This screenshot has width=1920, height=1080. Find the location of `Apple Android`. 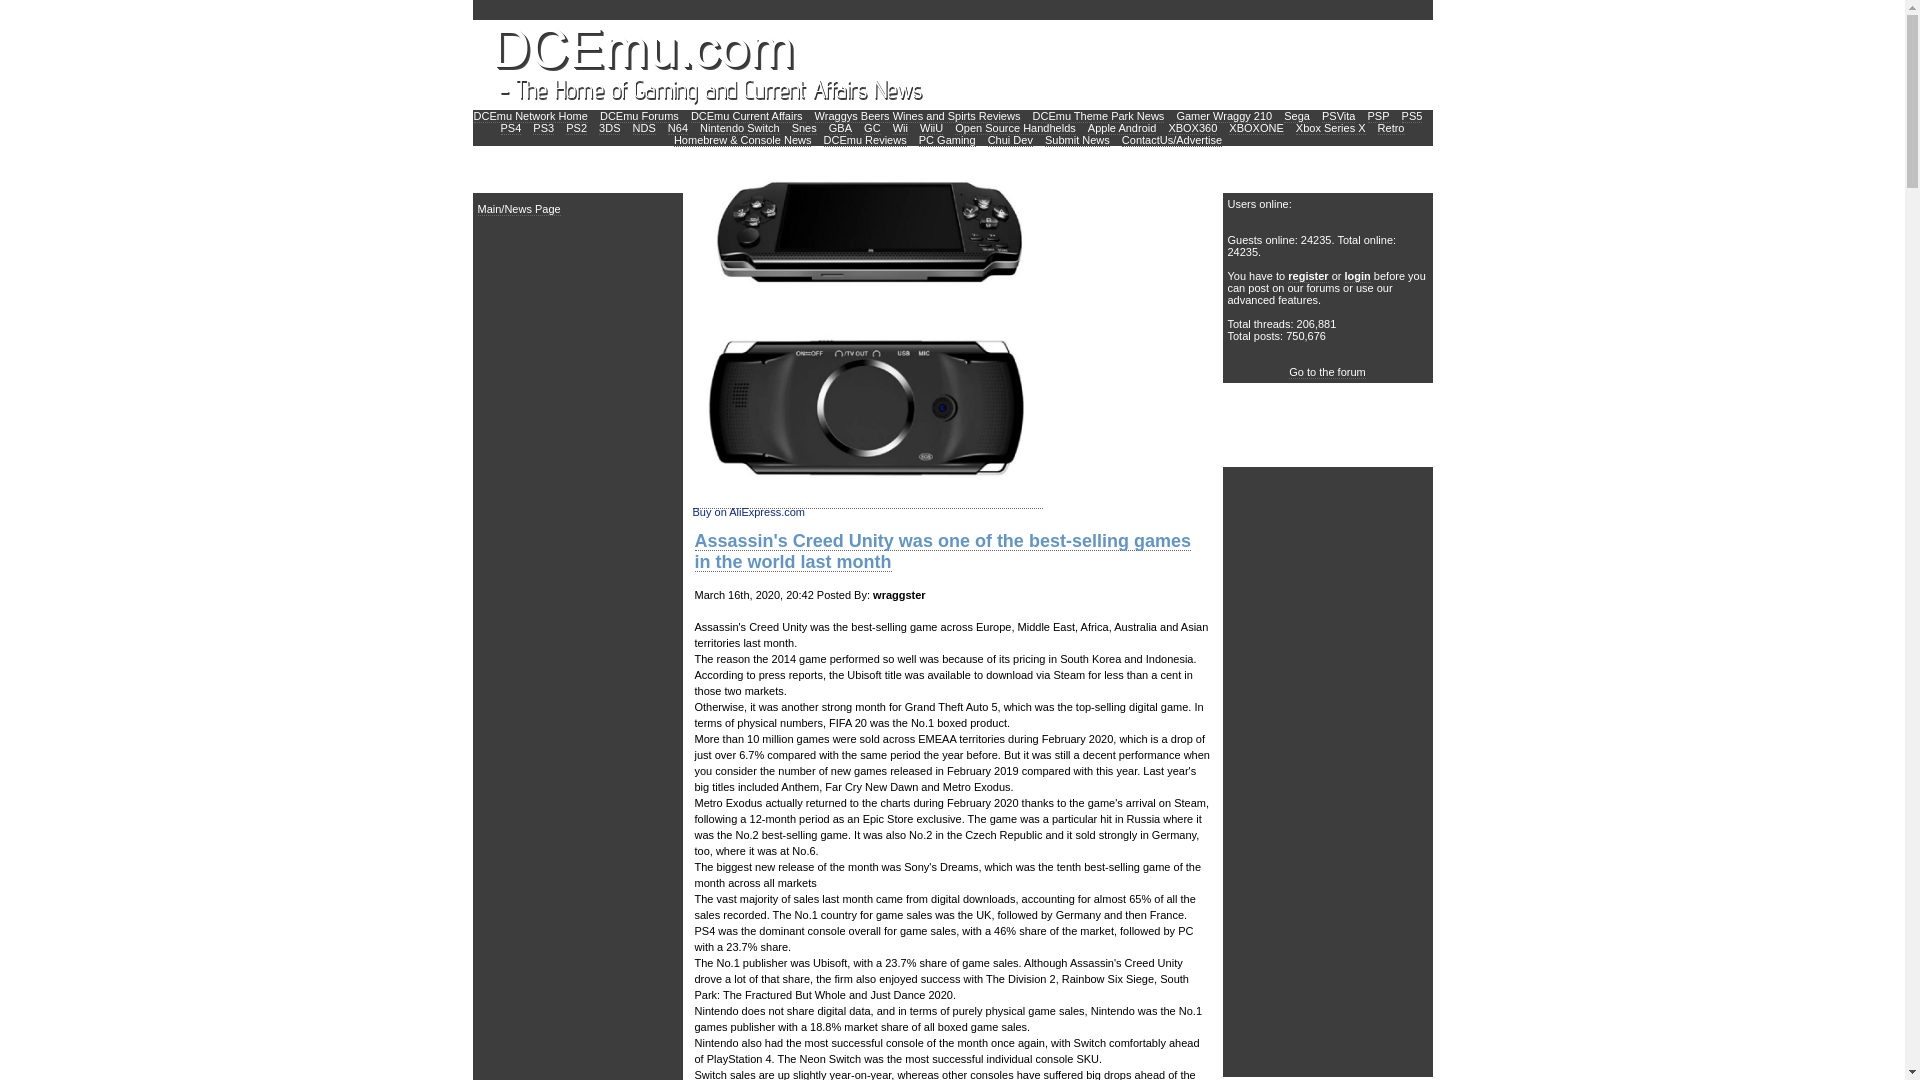

Apple Android is located at coordinates (1122, 128).